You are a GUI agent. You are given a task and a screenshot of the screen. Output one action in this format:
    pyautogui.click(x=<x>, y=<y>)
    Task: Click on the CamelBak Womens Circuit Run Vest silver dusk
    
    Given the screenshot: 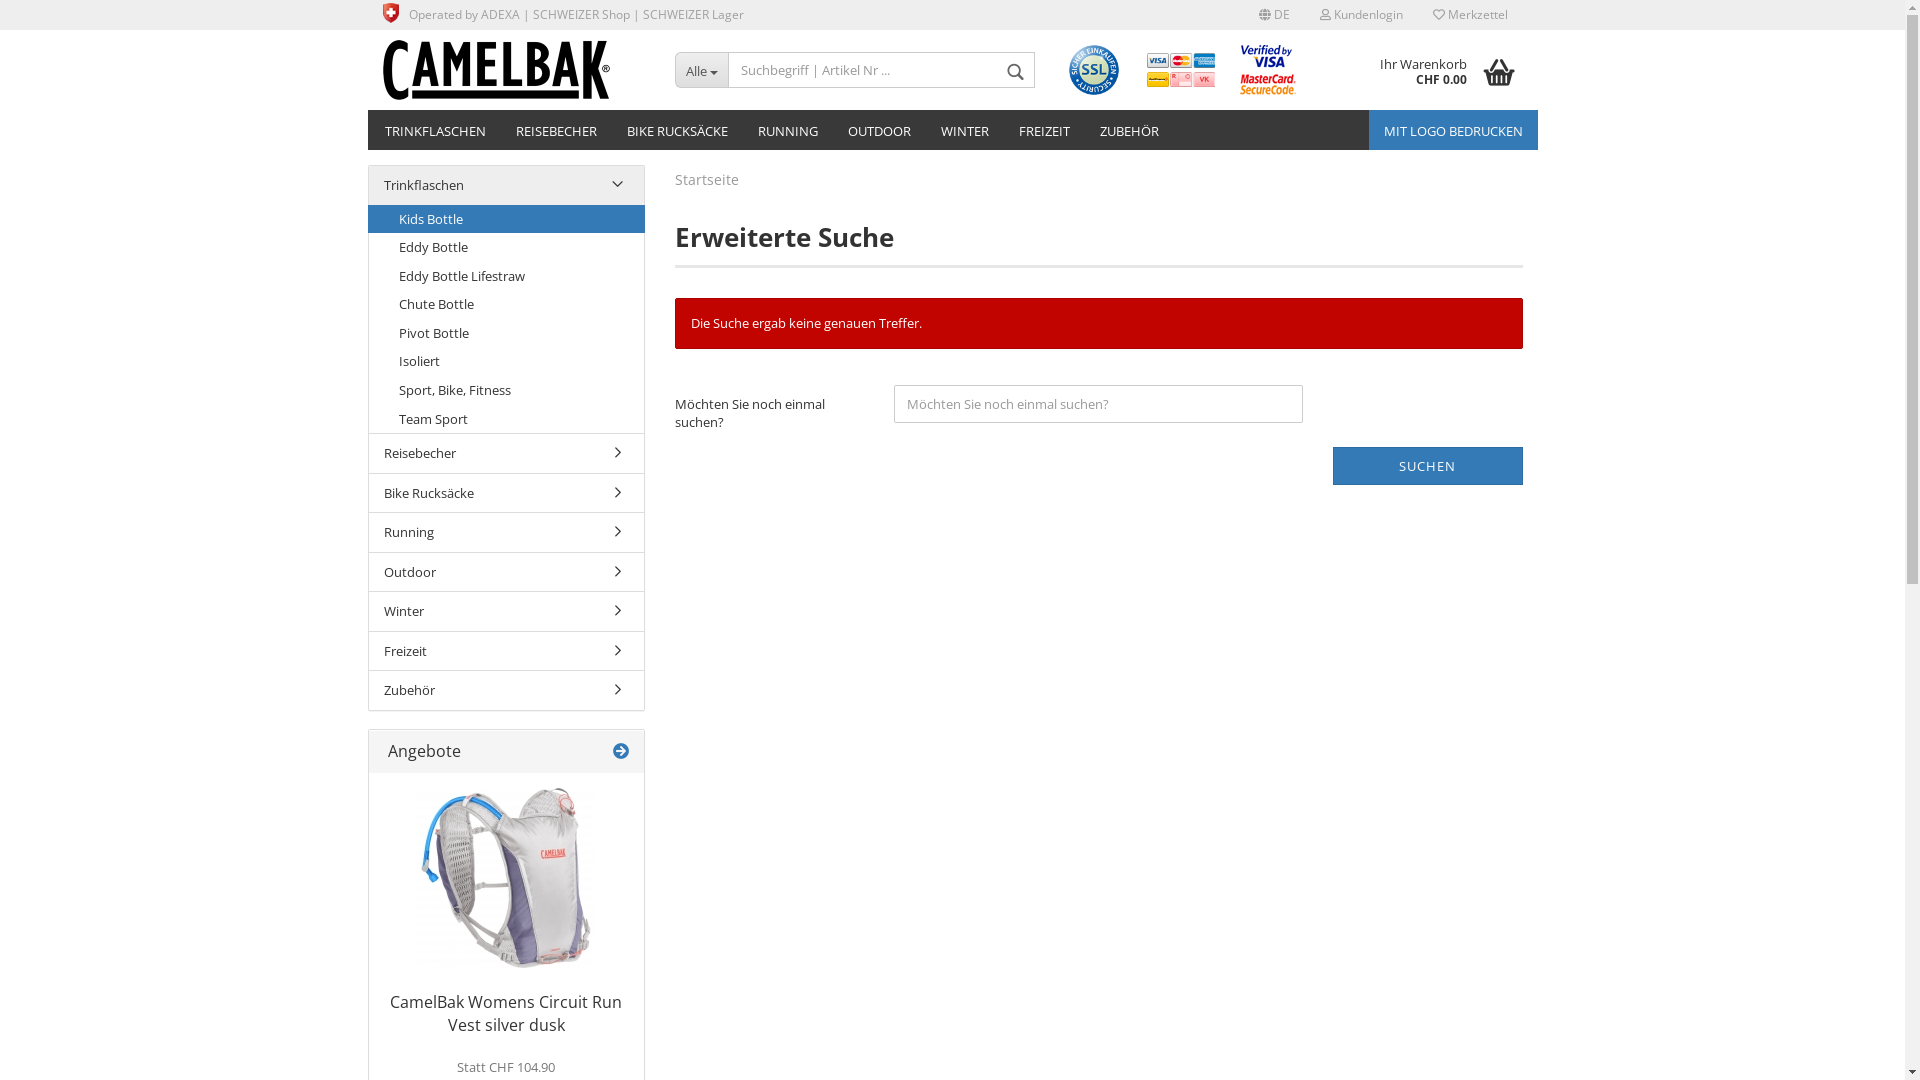 What is the action you would take?
    pyautogui.click(x=506, y=878)
    